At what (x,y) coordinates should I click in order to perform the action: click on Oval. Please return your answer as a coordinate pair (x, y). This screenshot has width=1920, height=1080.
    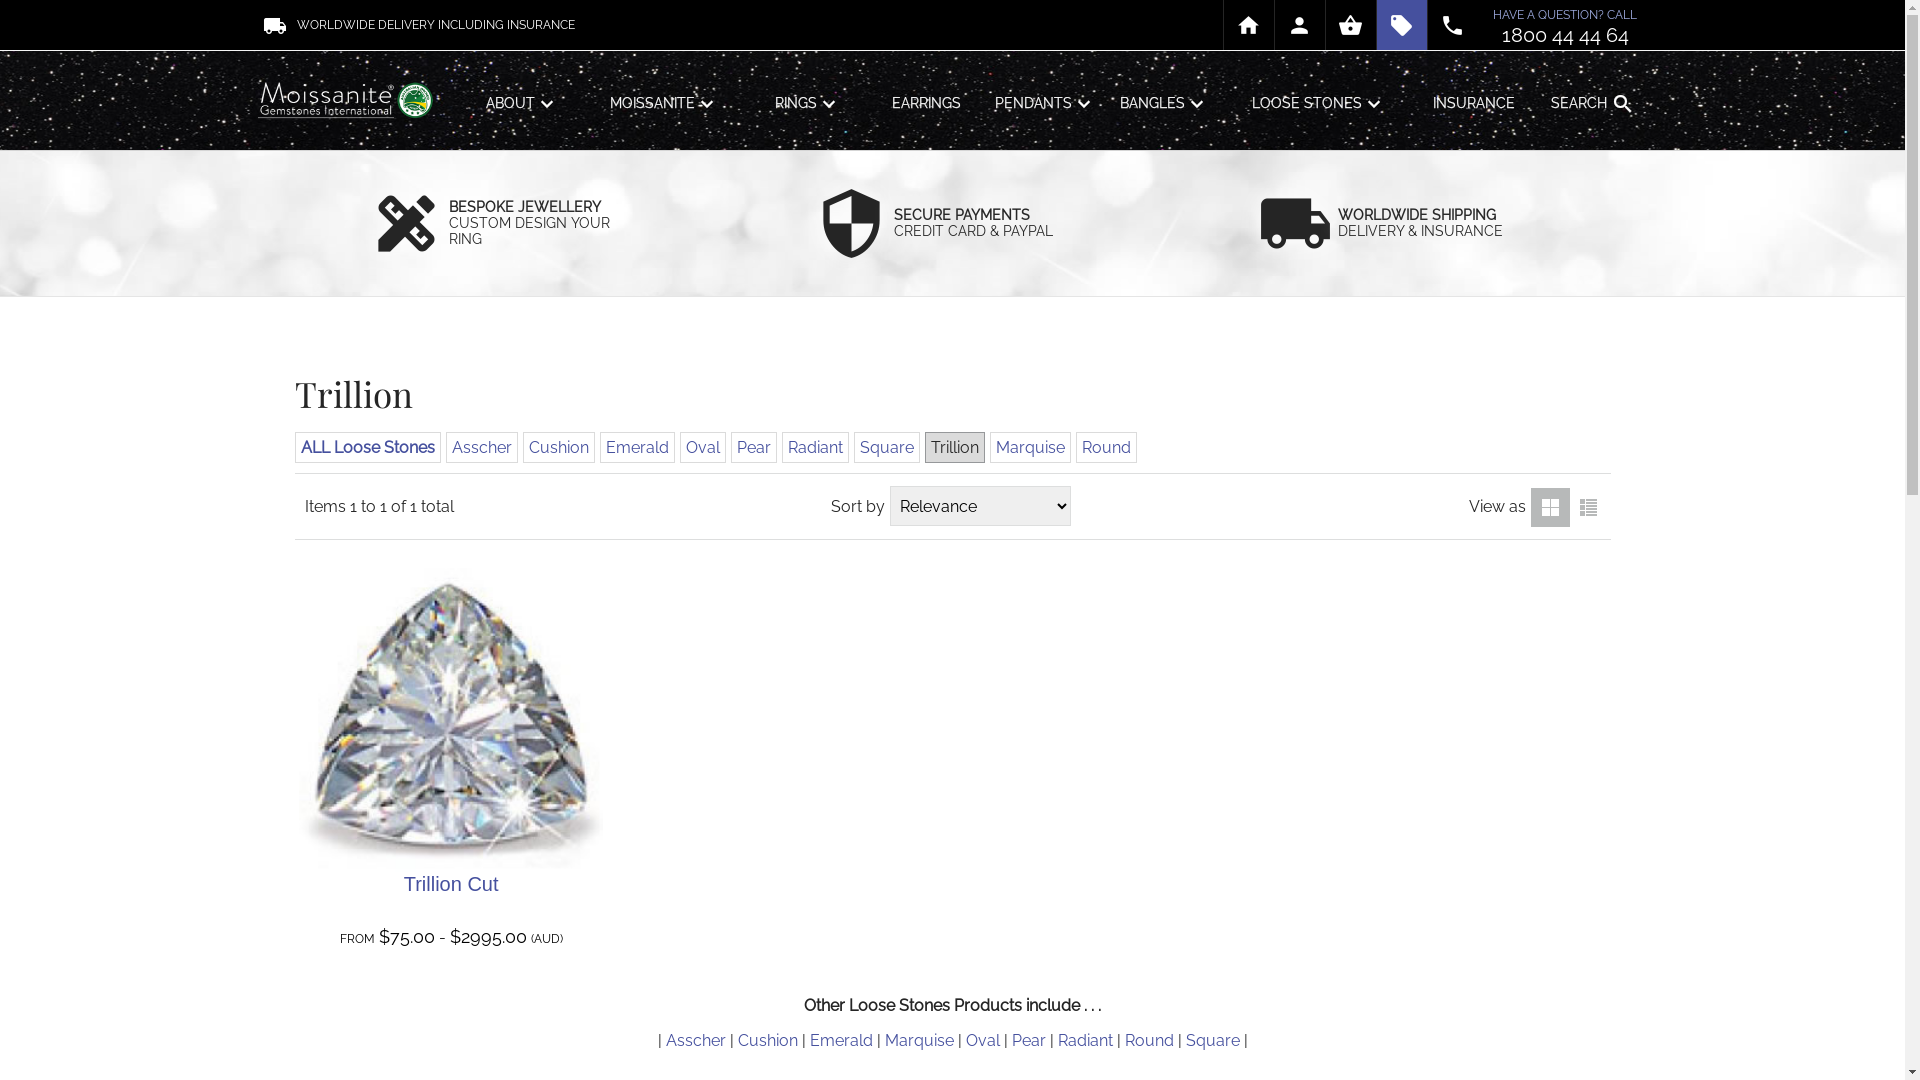
    Looking at the image, I should click on (703, 448).